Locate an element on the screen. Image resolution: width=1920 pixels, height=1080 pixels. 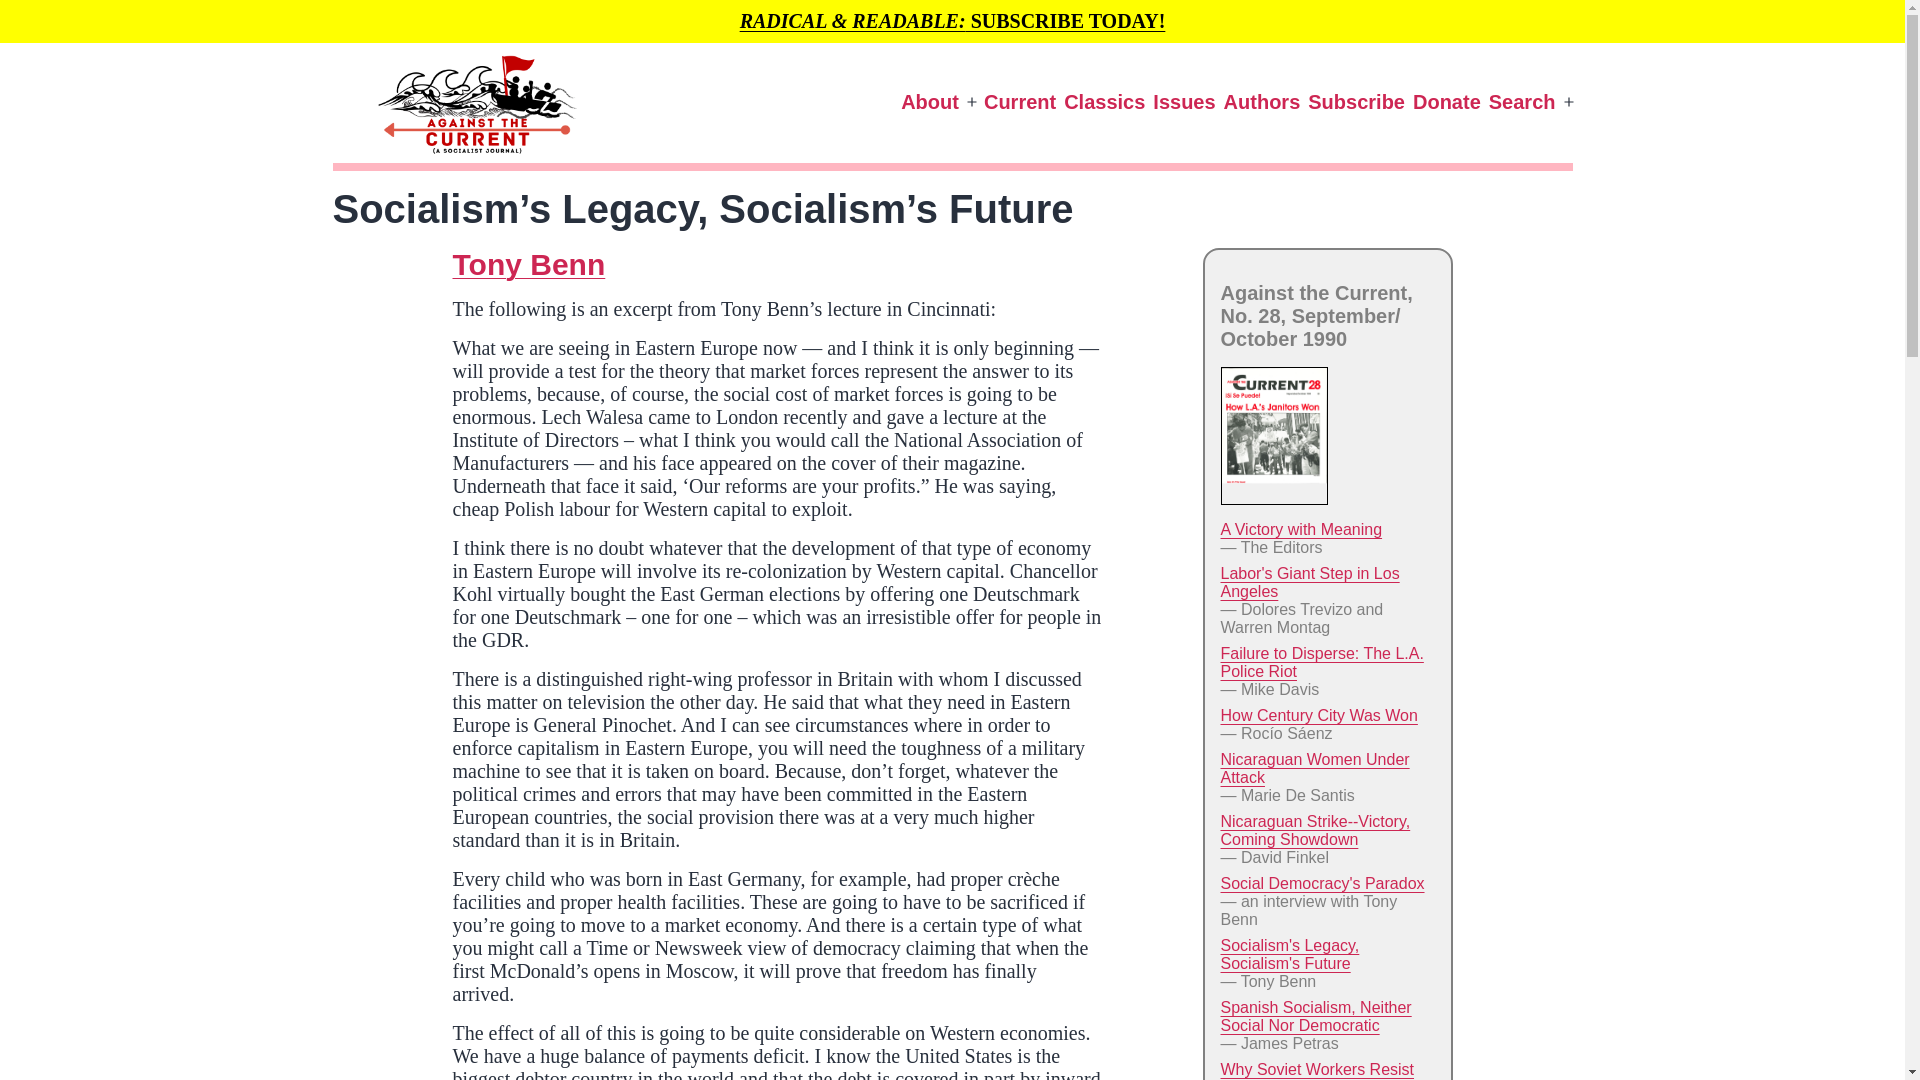
Search is located at coordinates (1522, 102).